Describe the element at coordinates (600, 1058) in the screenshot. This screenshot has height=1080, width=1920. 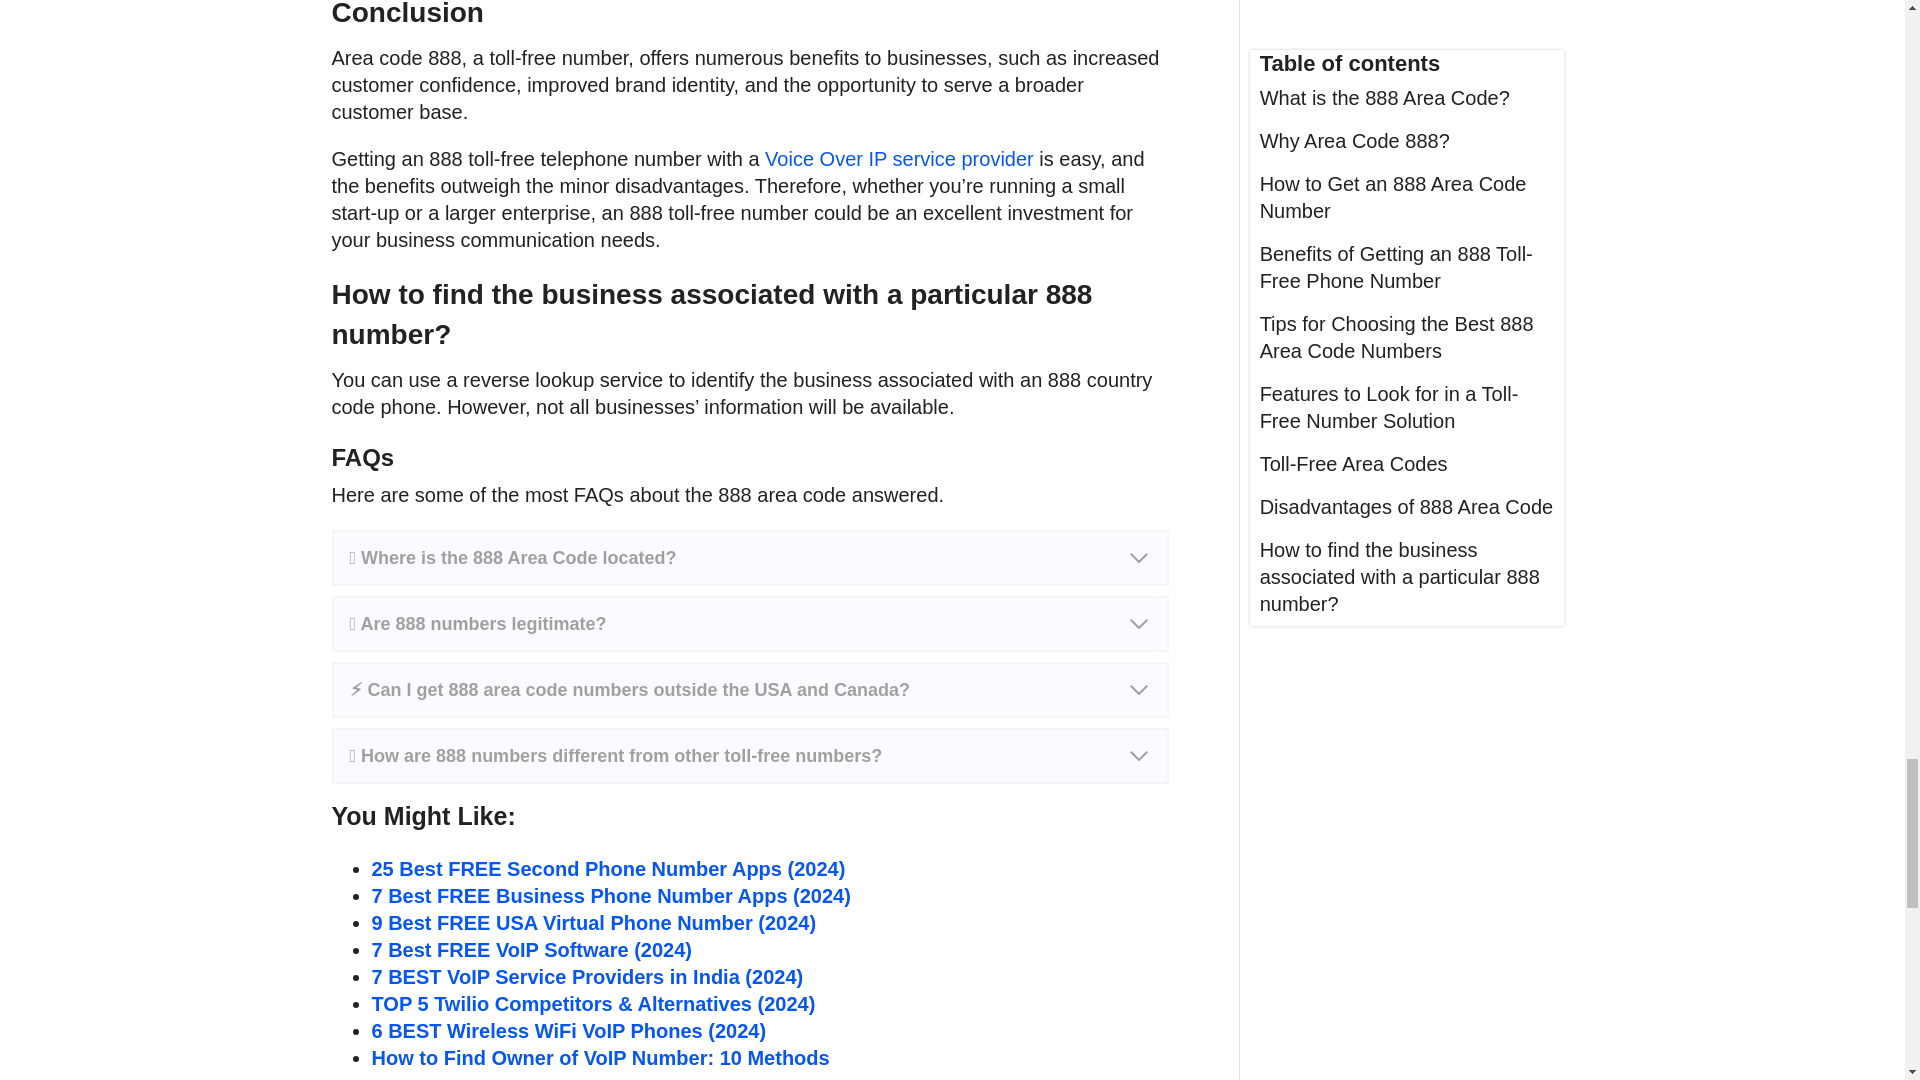
I see `How to Find Owner of VoIP Number: 10 Methods` at that location.